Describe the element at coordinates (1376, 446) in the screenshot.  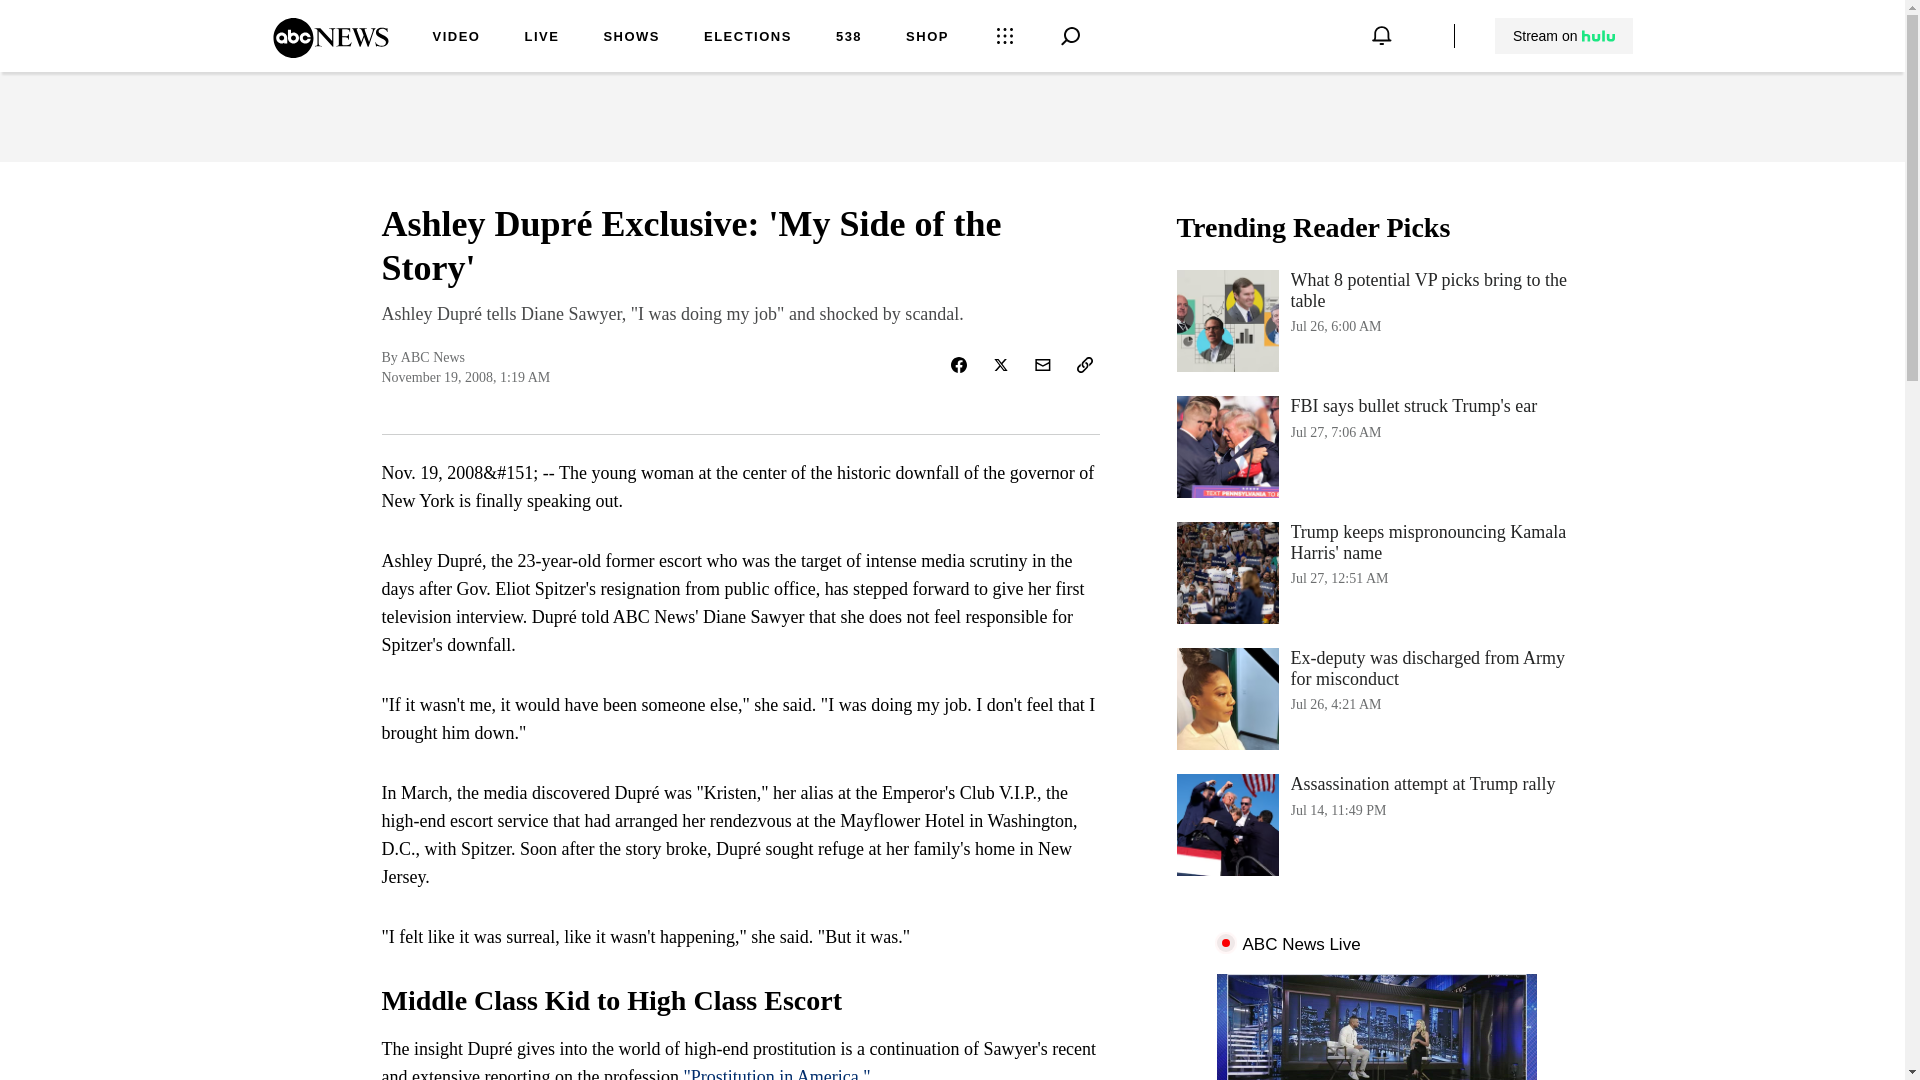
I see `SHOP` at that location.